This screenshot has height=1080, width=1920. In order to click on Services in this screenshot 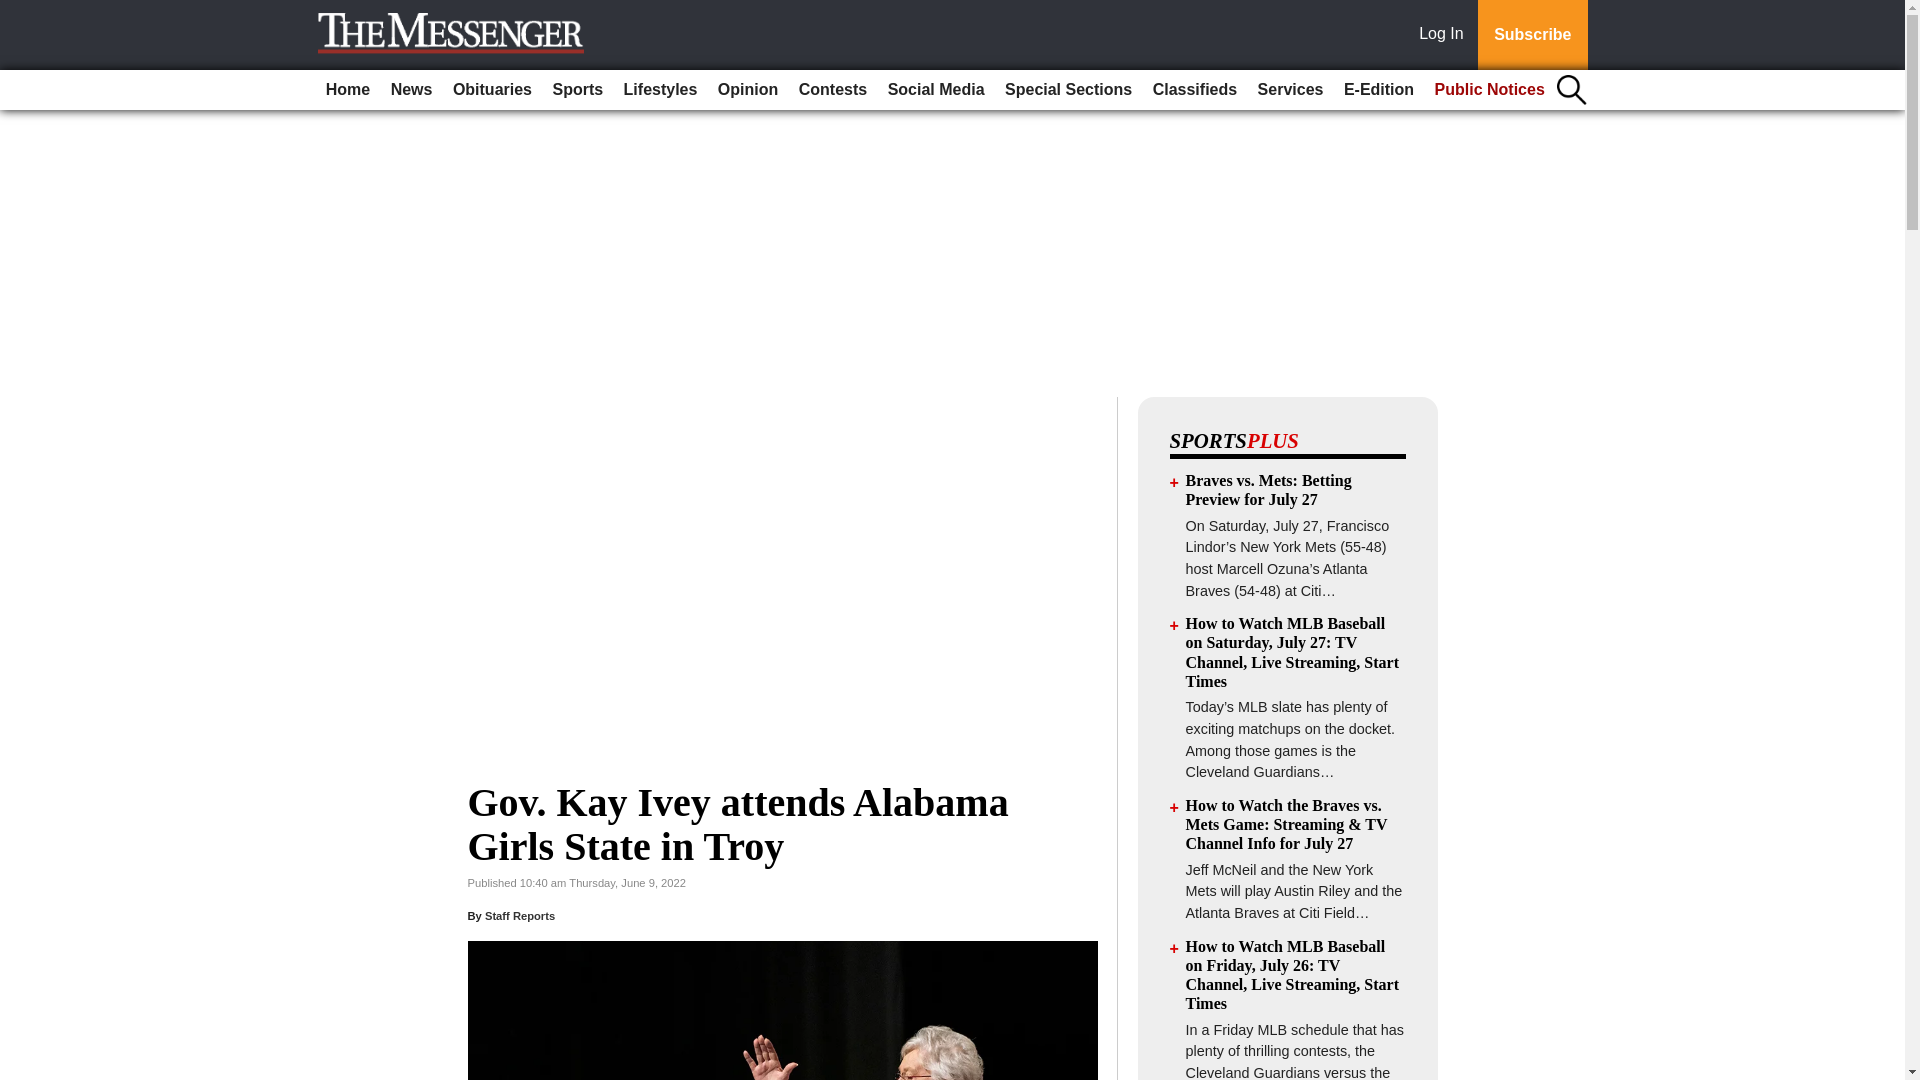, I will do `click(1290, 90)`.